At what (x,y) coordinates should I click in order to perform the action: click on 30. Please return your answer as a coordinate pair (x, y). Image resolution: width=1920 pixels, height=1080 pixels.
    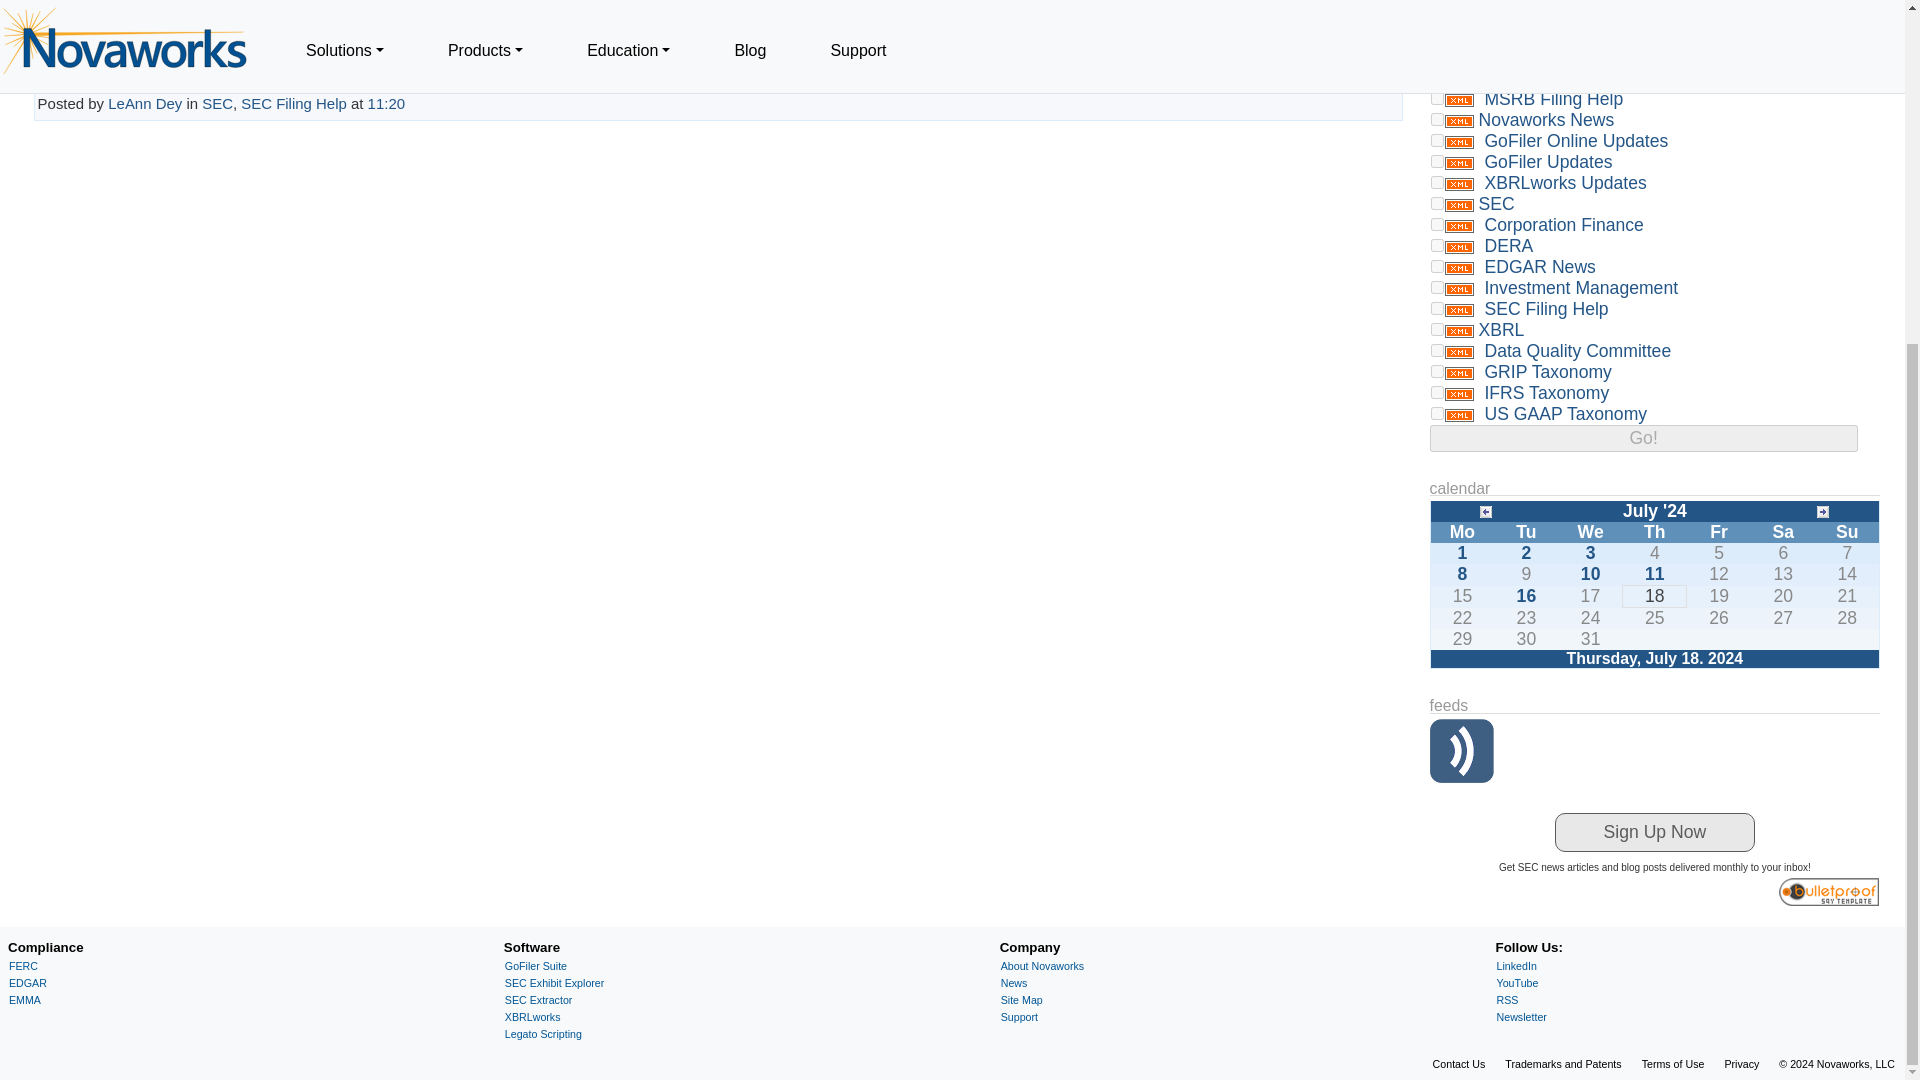
    Looking at the image, I should click on (1438, 36).